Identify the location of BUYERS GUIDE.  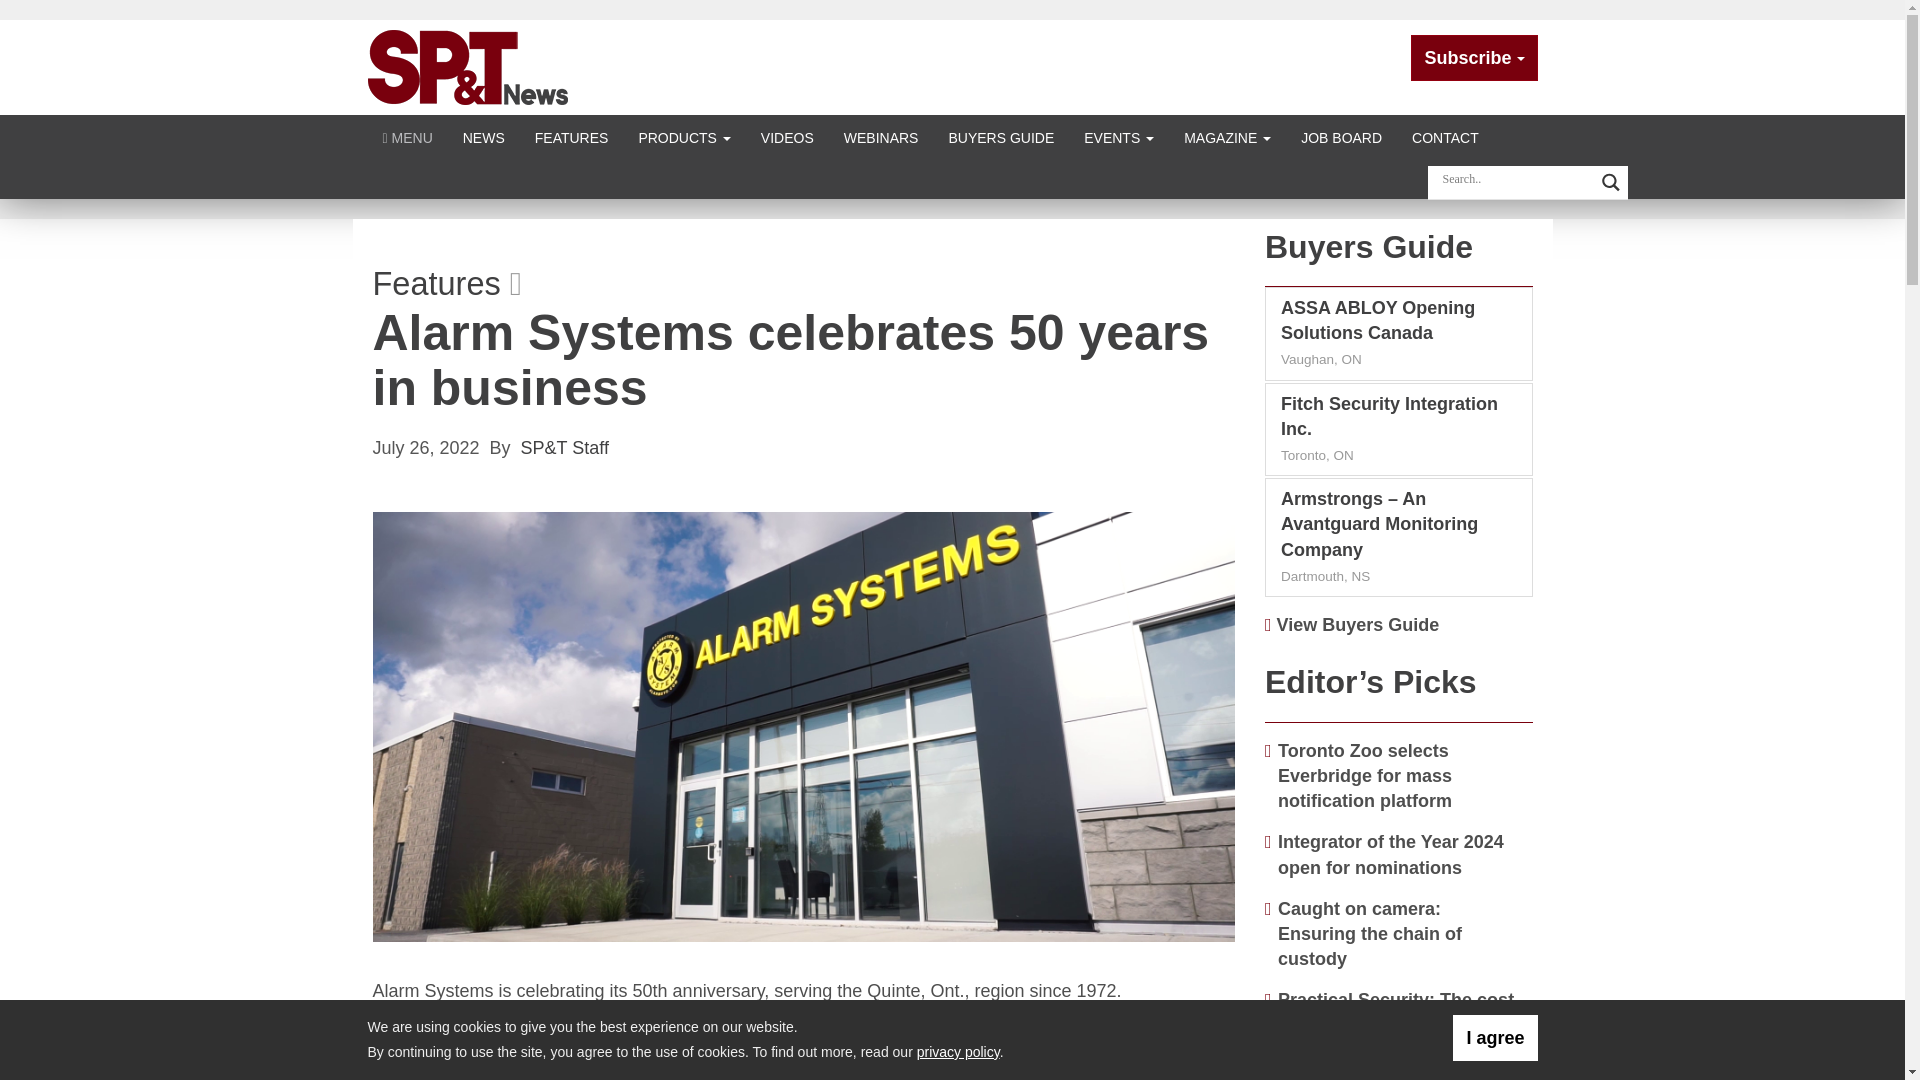
(1001, 136).